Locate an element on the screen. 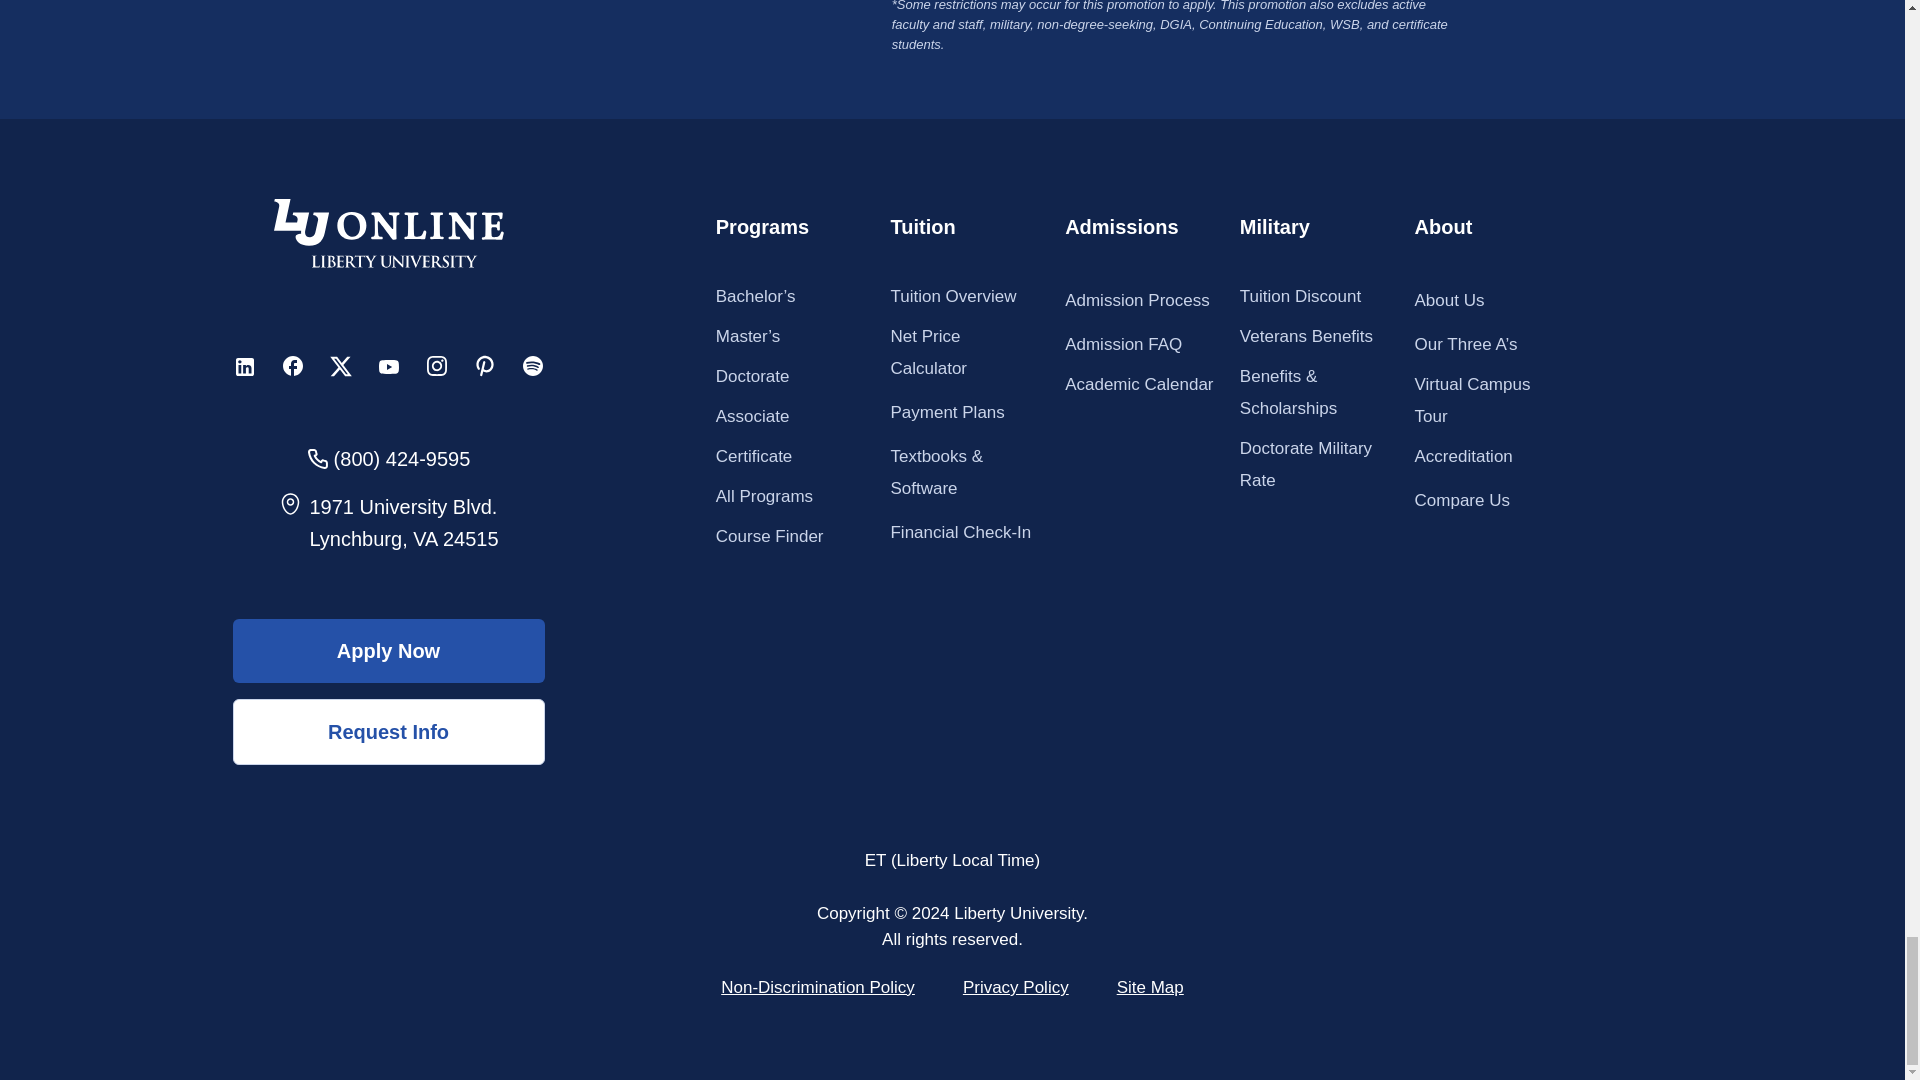  linked-in is located at coordinates (244, 366).